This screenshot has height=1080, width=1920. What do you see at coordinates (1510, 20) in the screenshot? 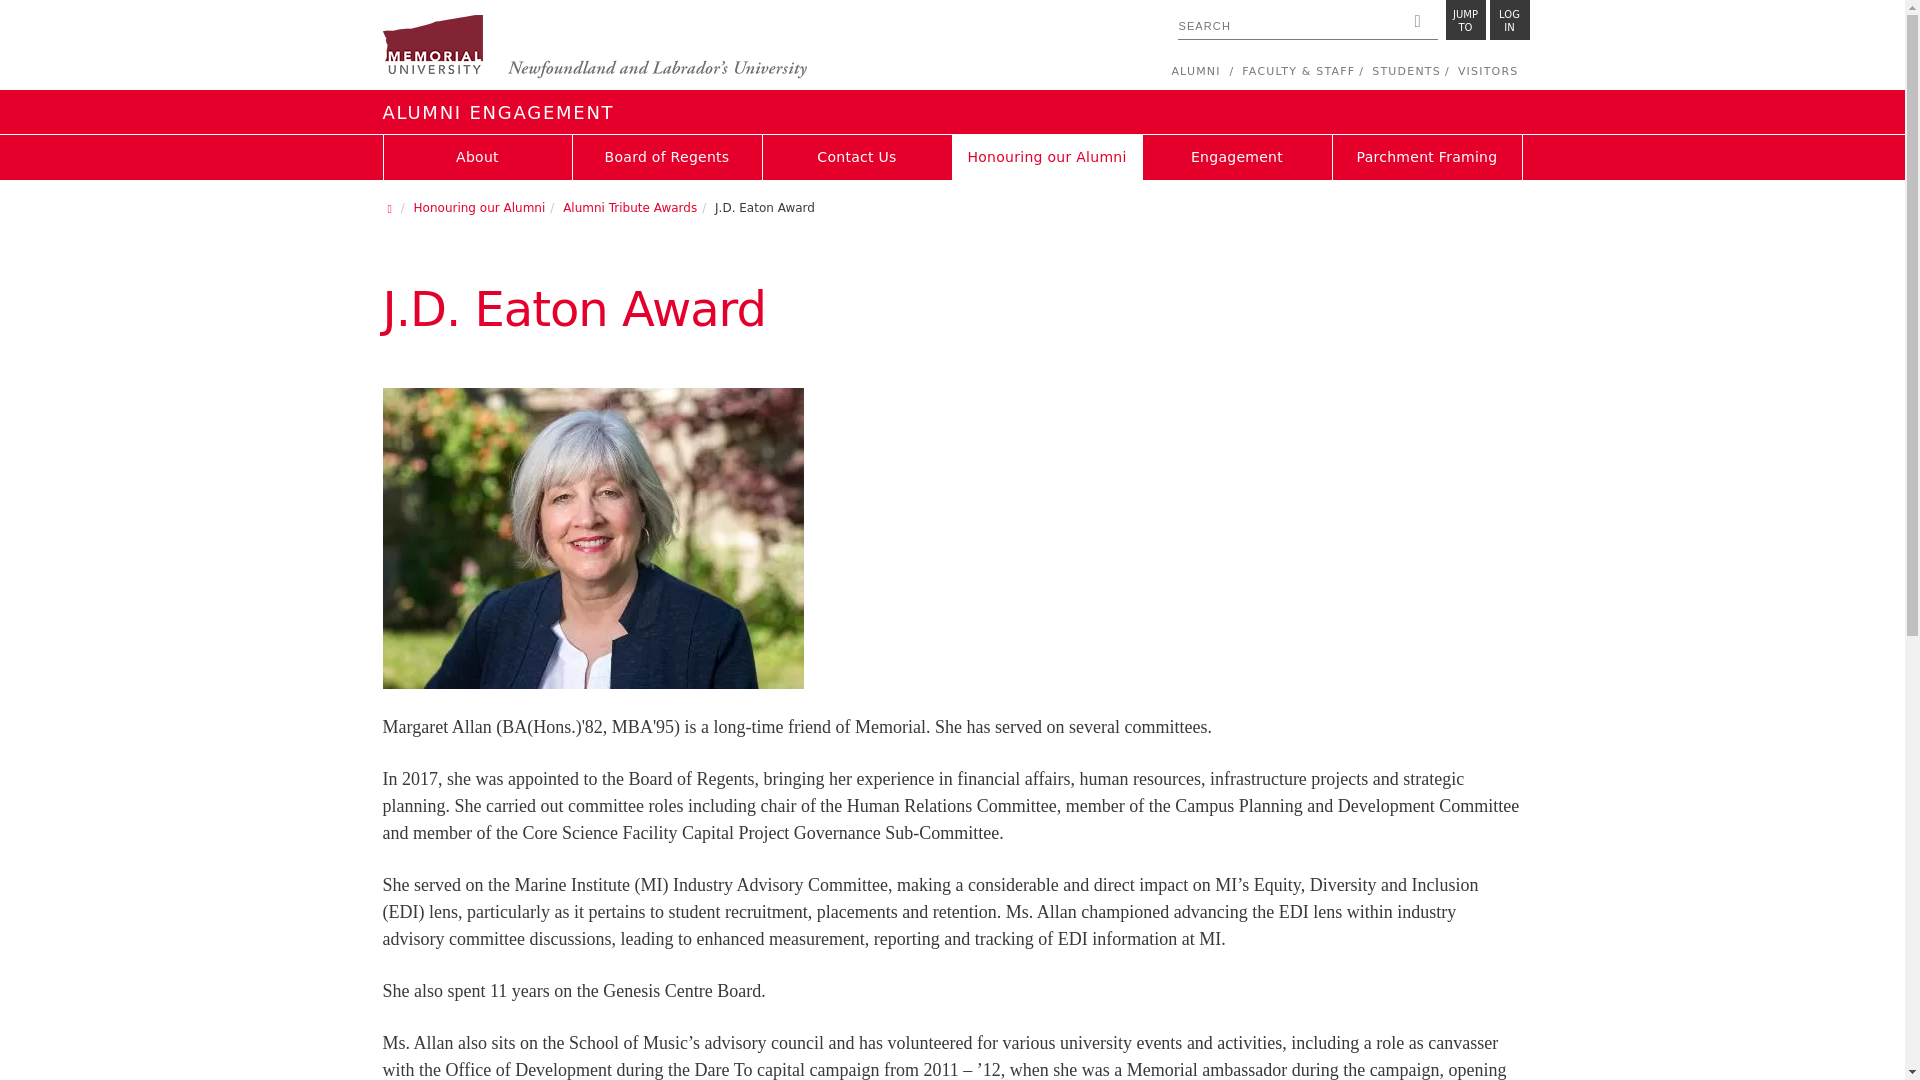
I see `JUMP TO` at bounding box center [1510, 20].